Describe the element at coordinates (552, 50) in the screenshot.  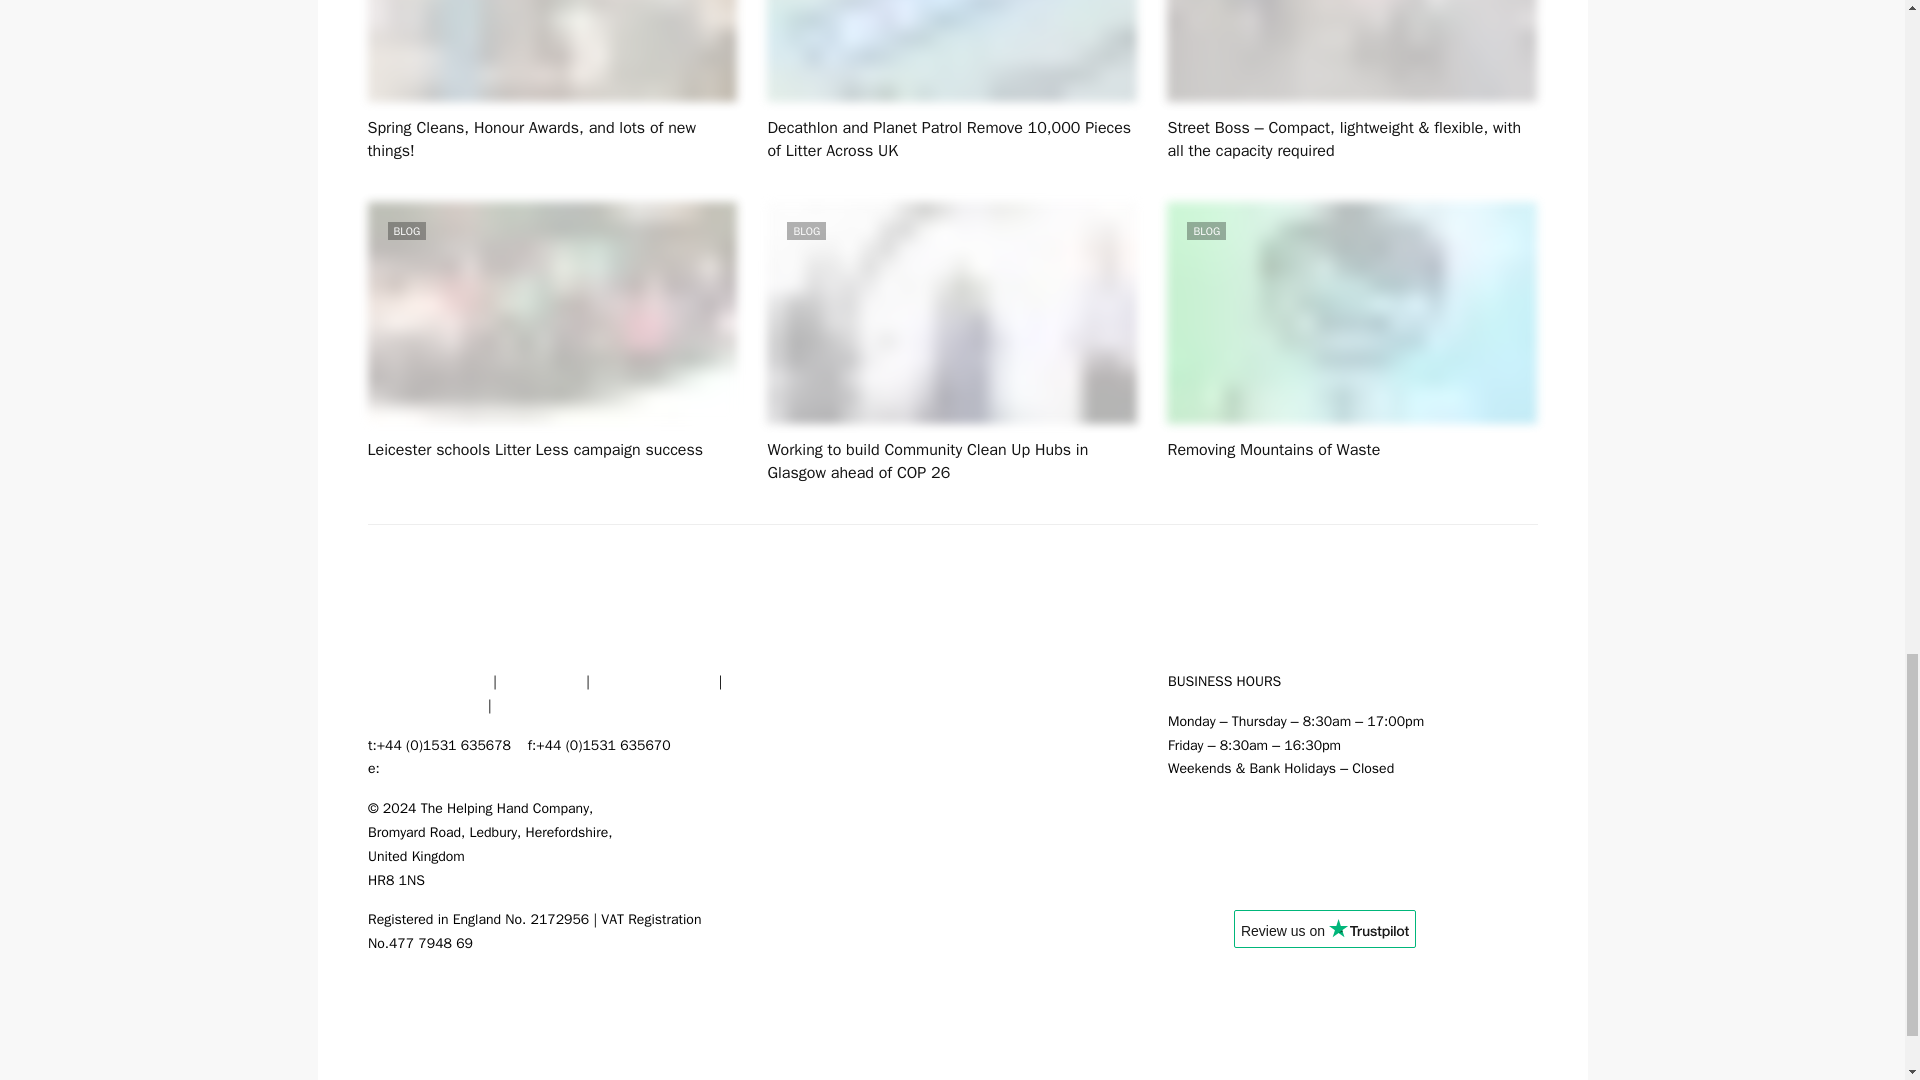
I see `Spring Cleans, Honour Awards, and lots of new things!` at that location.